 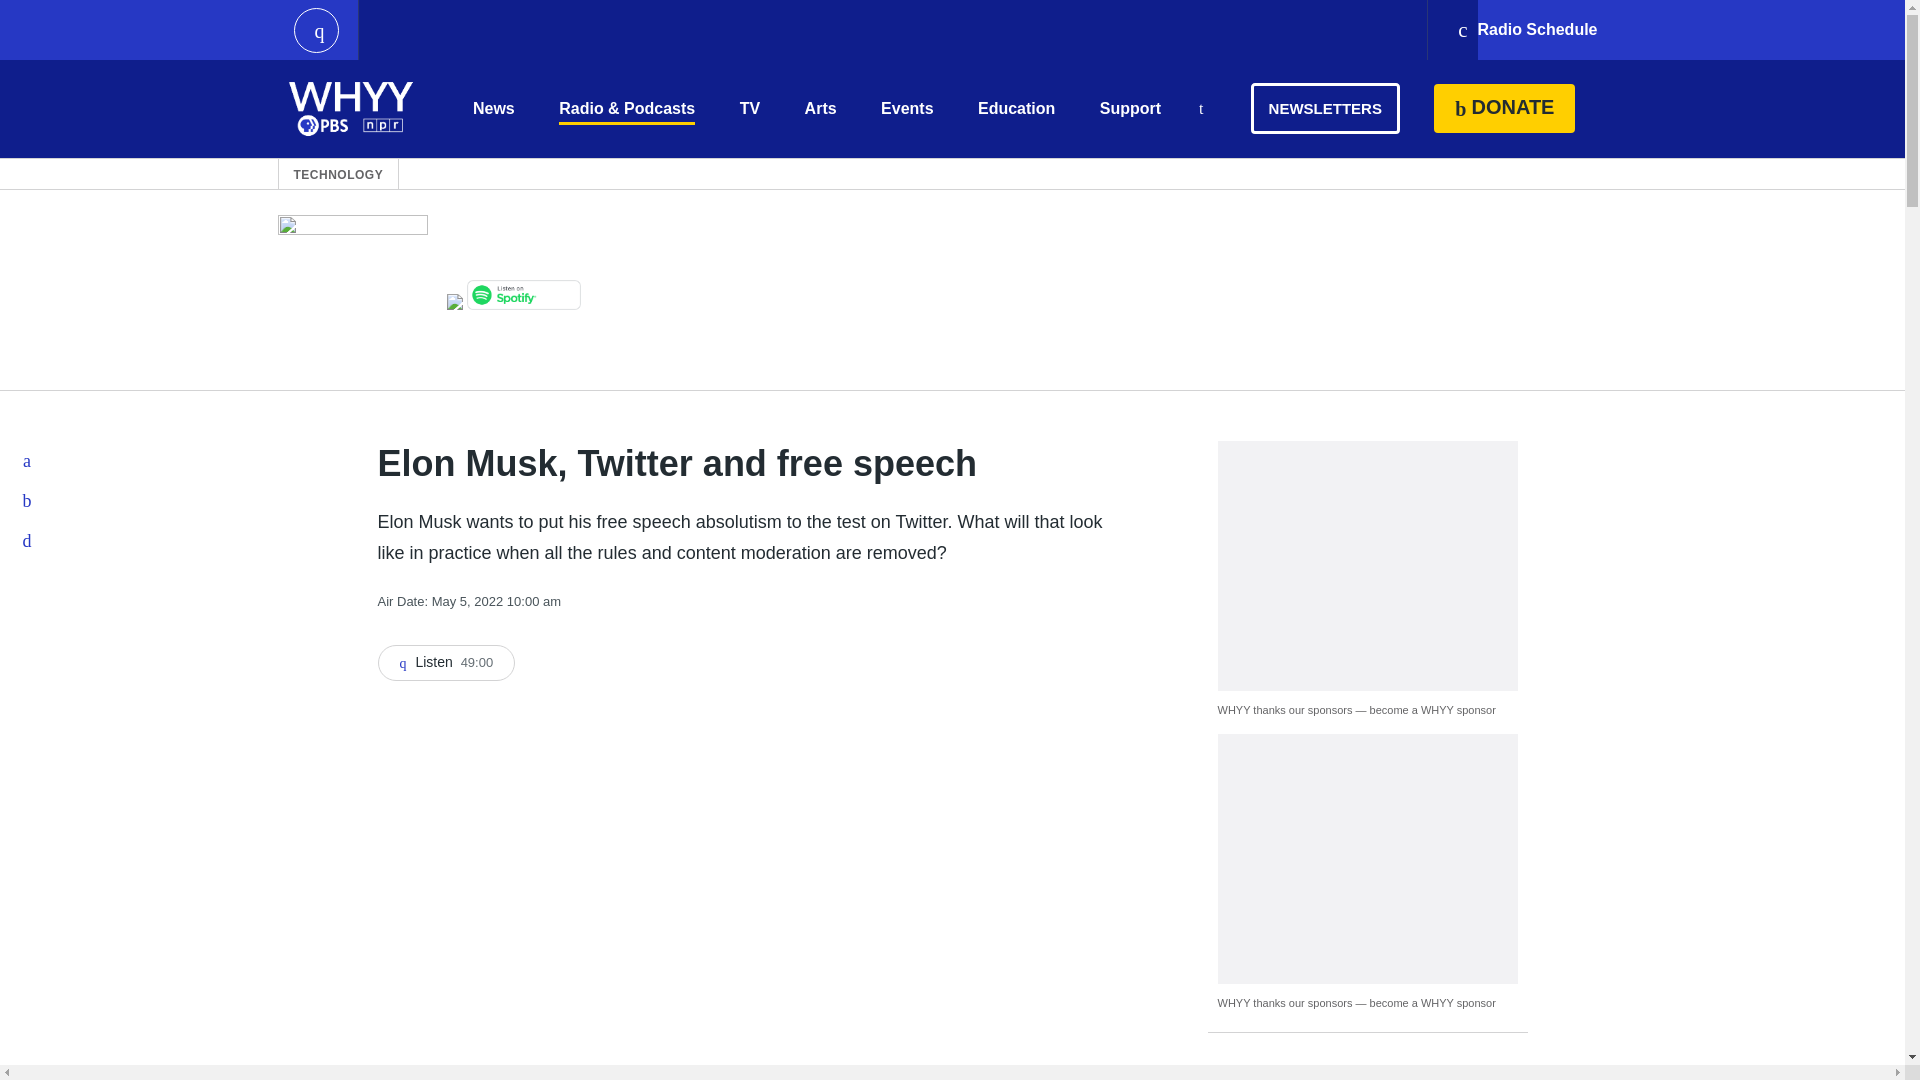 What do you see at coordinates (351, 108) in the screenshot?
I see `WHYY` at bounding box center [351, 108].